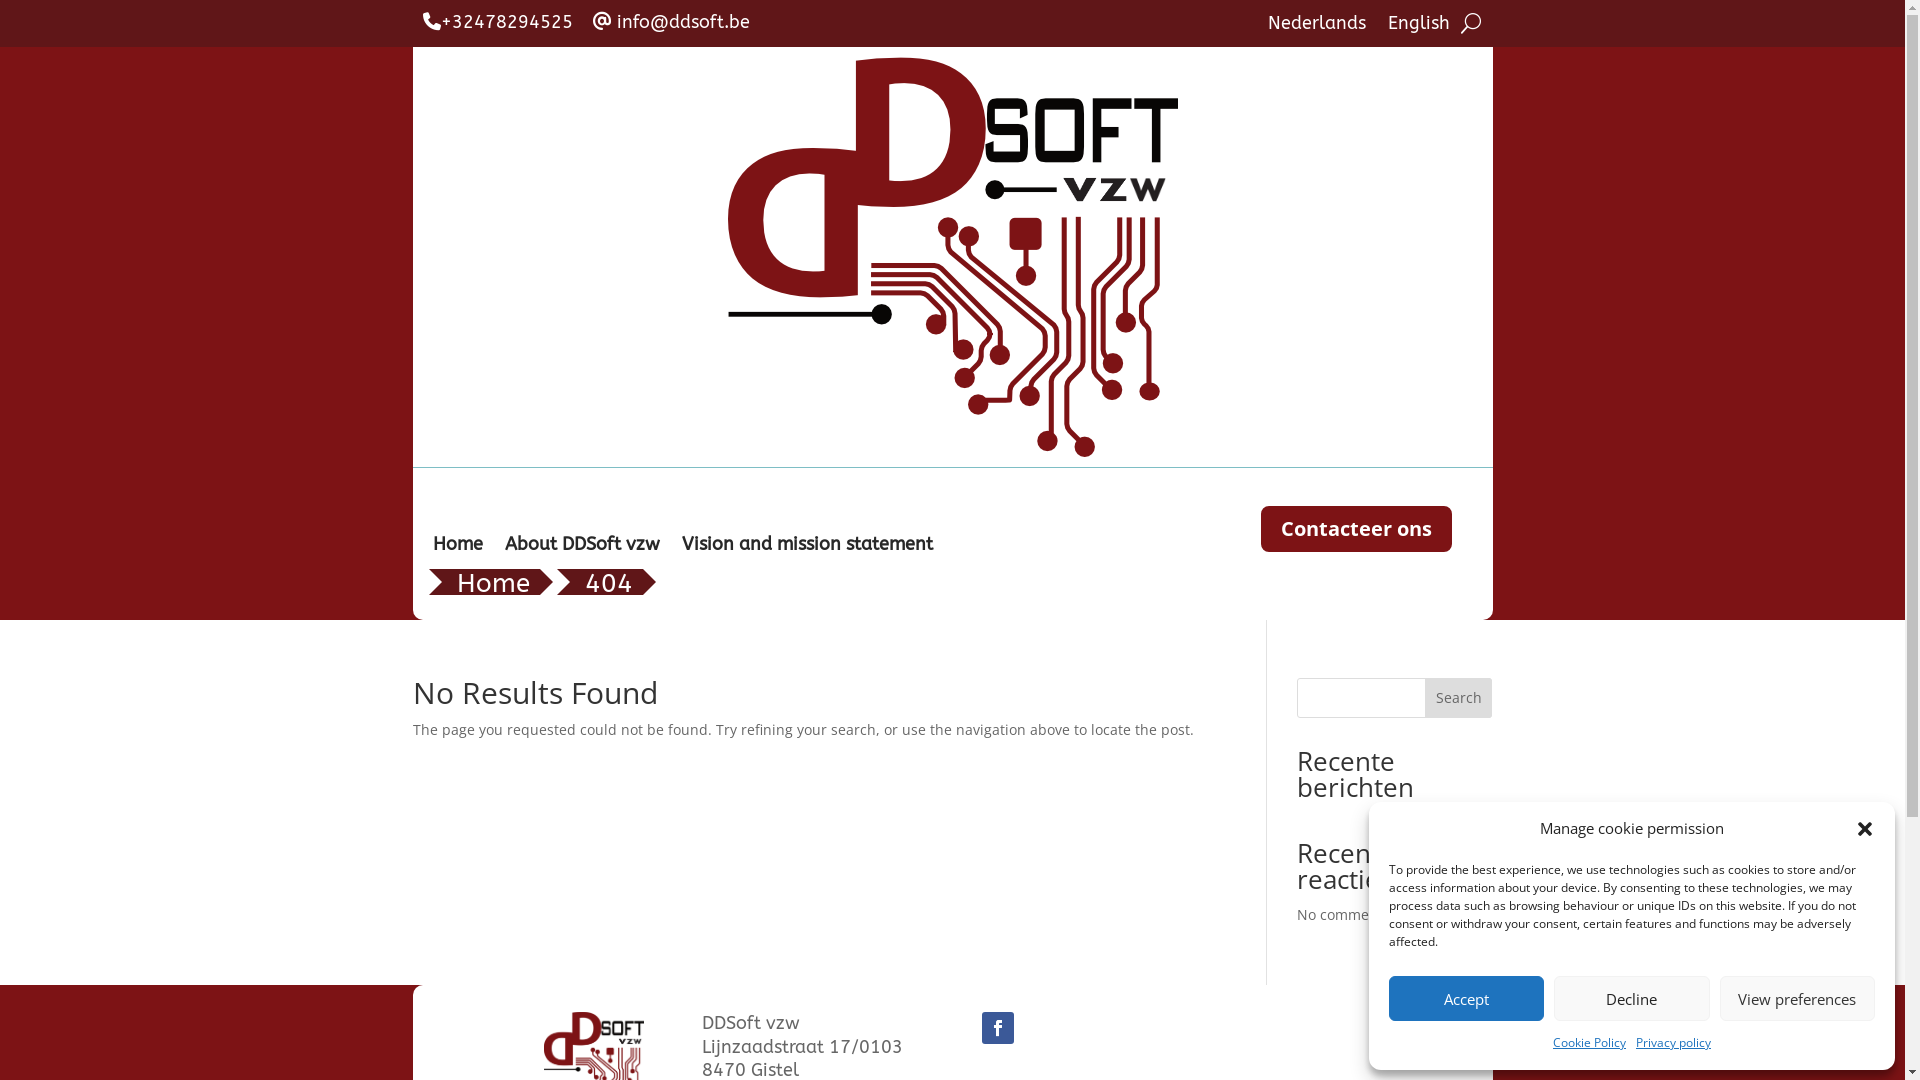 The height and width of the screenshot is (1080, 1920). What do you see at coordinates (457, 548) in the screenshot?
I see `Home` at bounding box center [457, 548].